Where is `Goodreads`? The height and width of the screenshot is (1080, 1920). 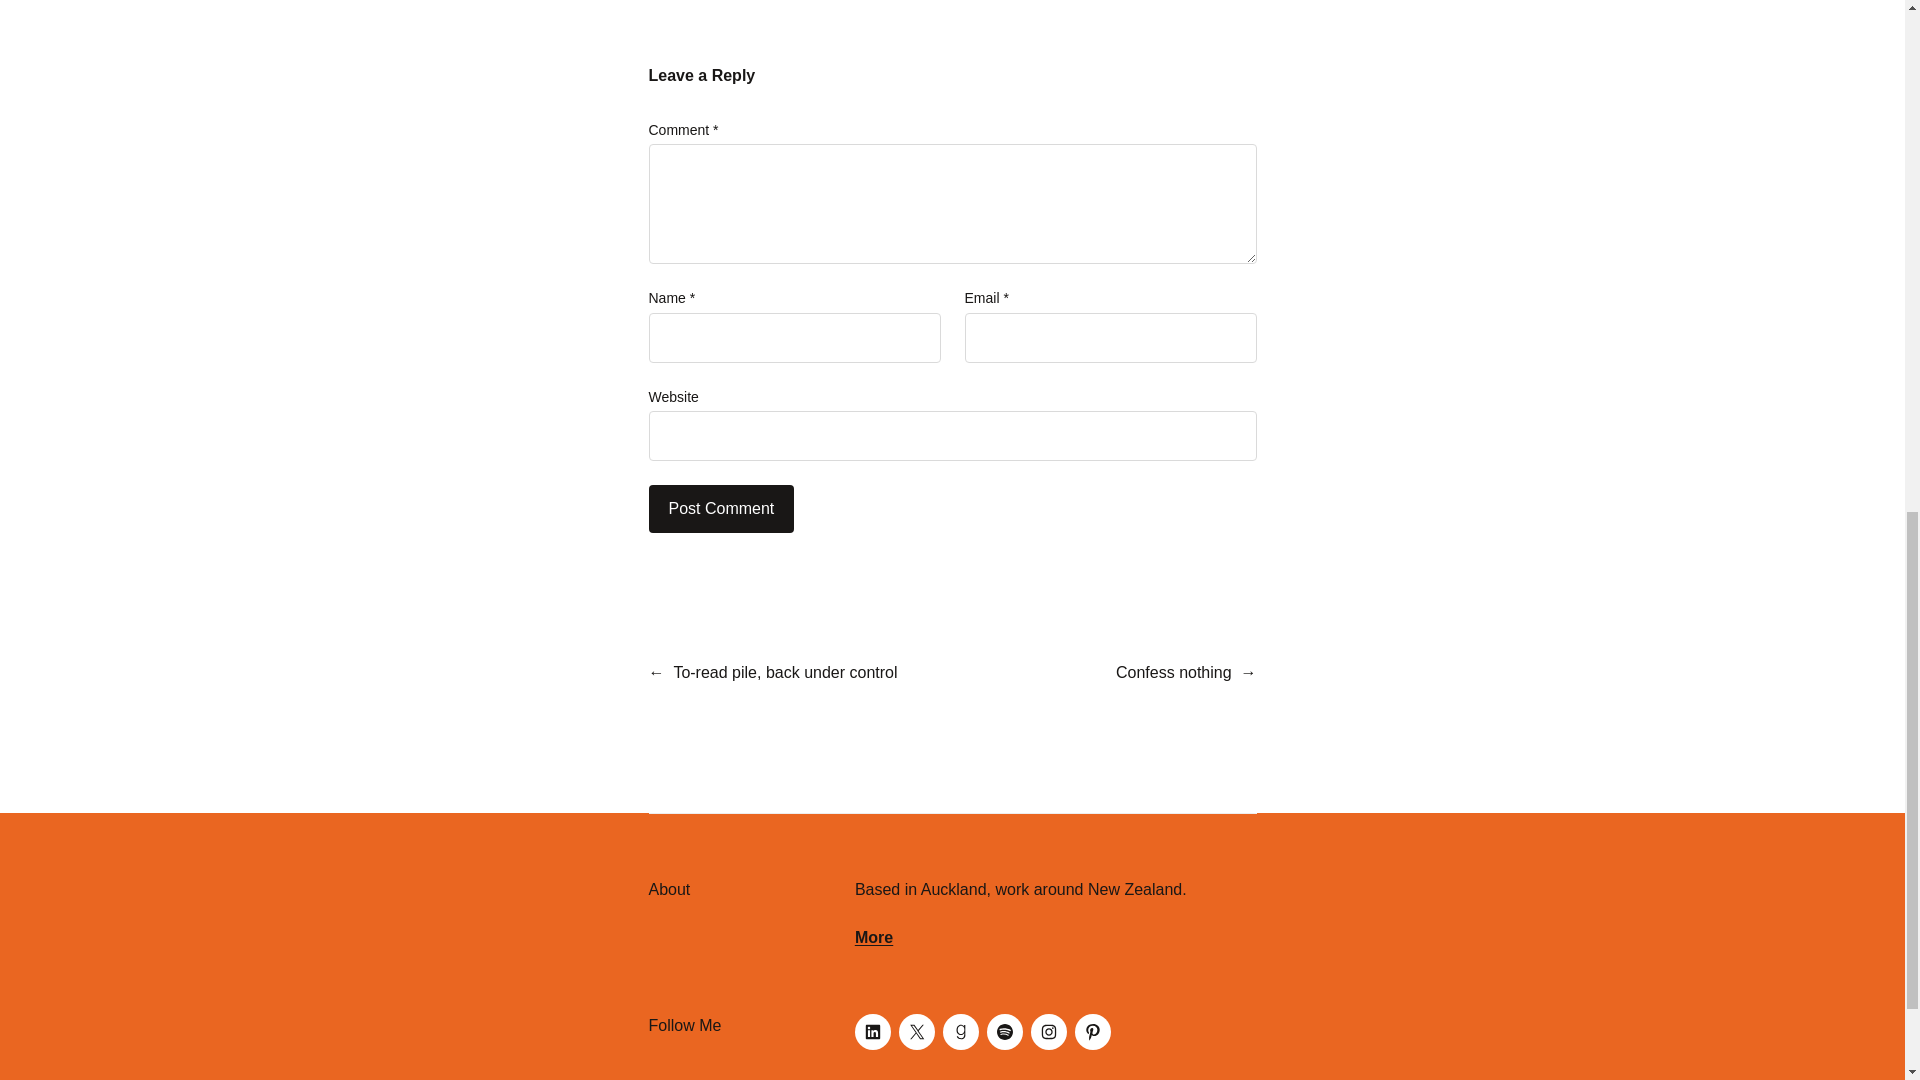 Goodreads is located at coordinates (960, 1032).